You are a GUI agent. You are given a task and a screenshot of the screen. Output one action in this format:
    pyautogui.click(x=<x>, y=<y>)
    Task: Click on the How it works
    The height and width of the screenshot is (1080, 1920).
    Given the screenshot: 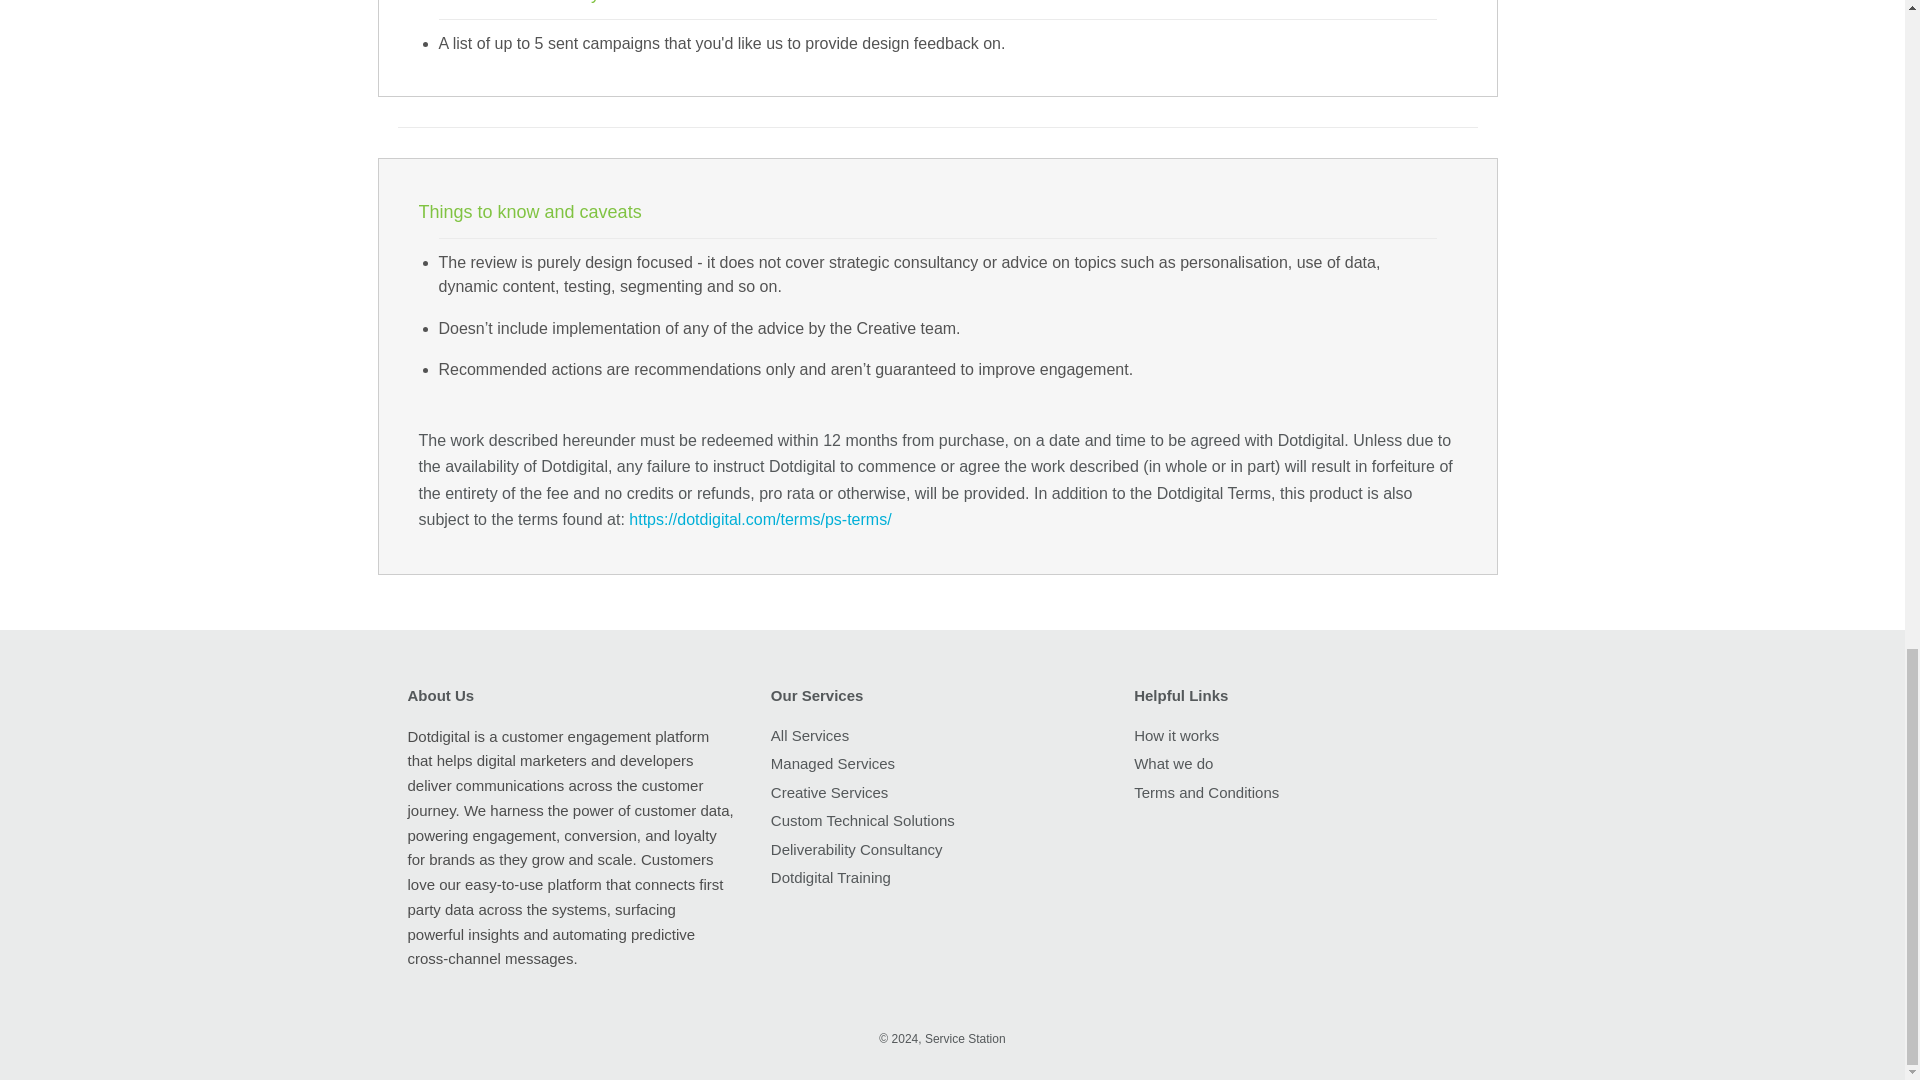 What is the action you would take?
    pyautogui.click(x=1176, y=735)
    